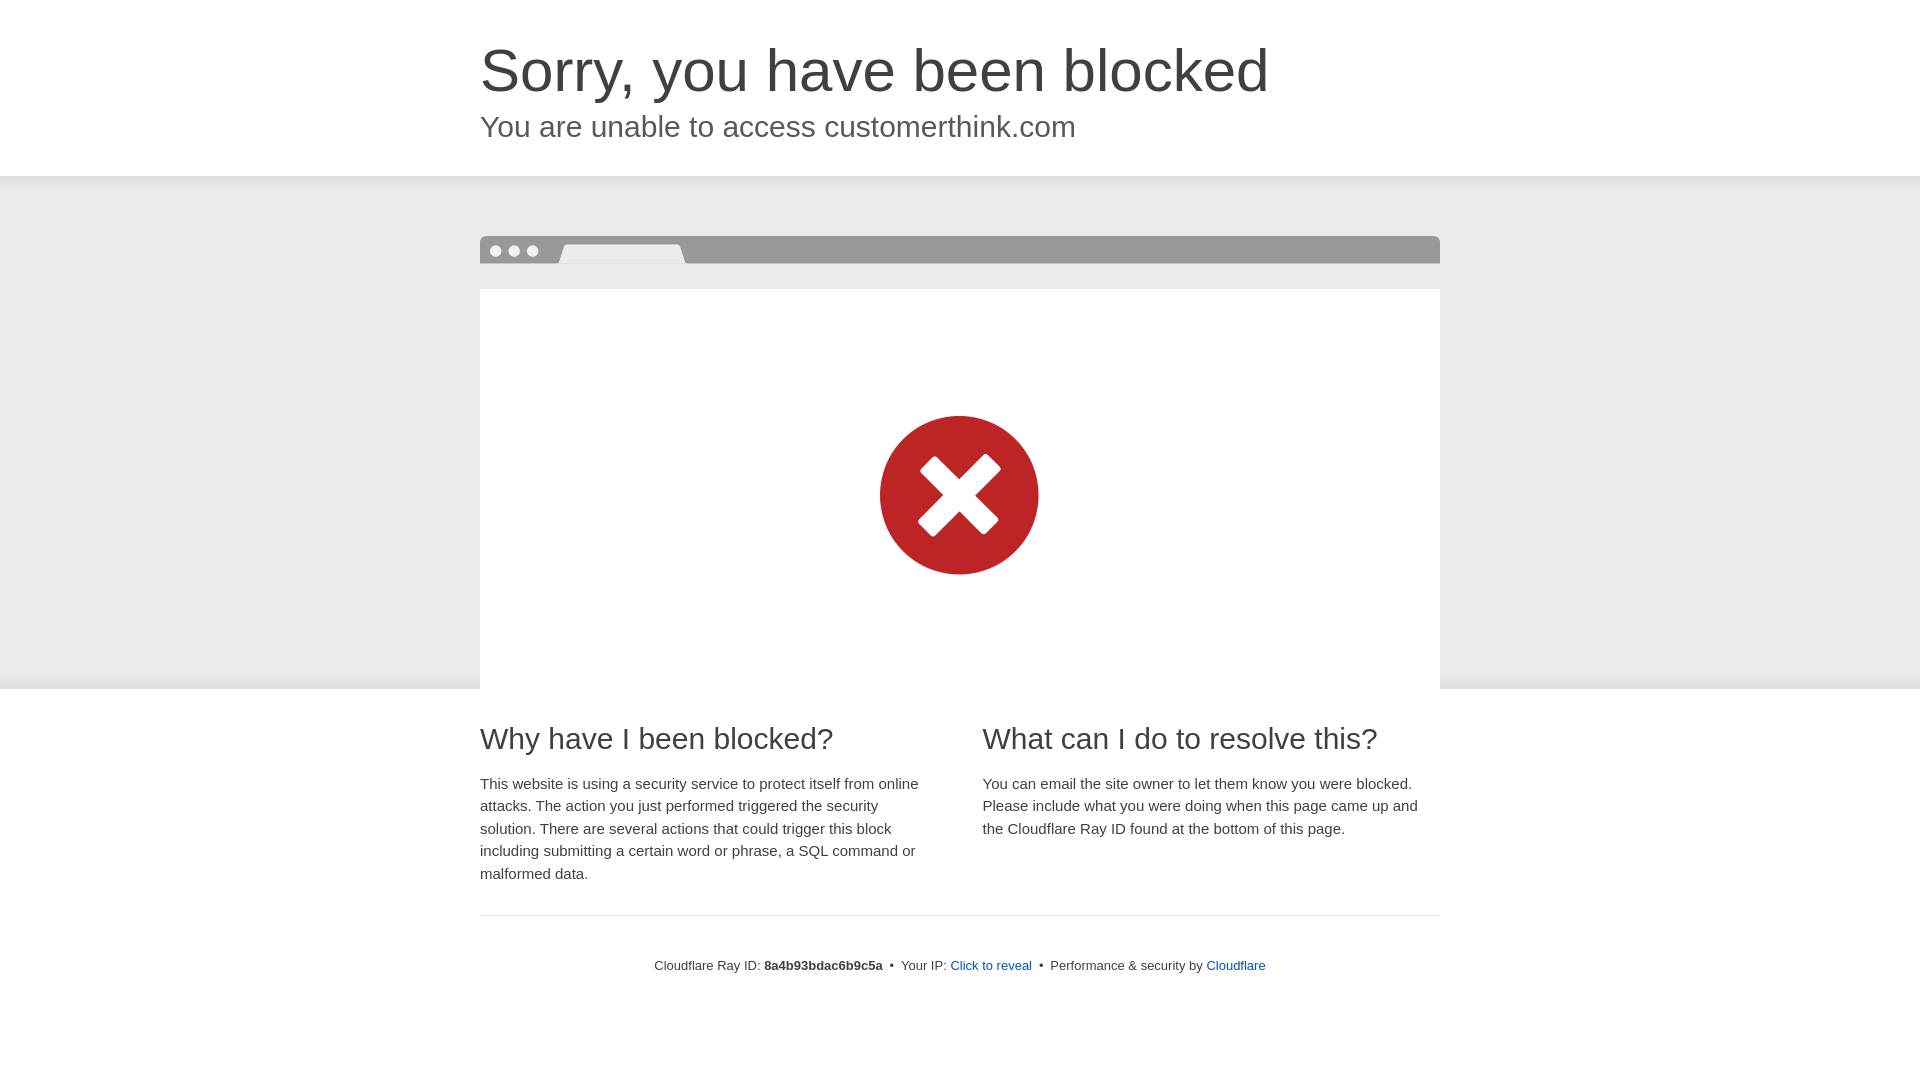  What do you see at coordinates (1235, 965) in the screenshot?
I see `Cloudflare` at bounding box center [1235, 965].